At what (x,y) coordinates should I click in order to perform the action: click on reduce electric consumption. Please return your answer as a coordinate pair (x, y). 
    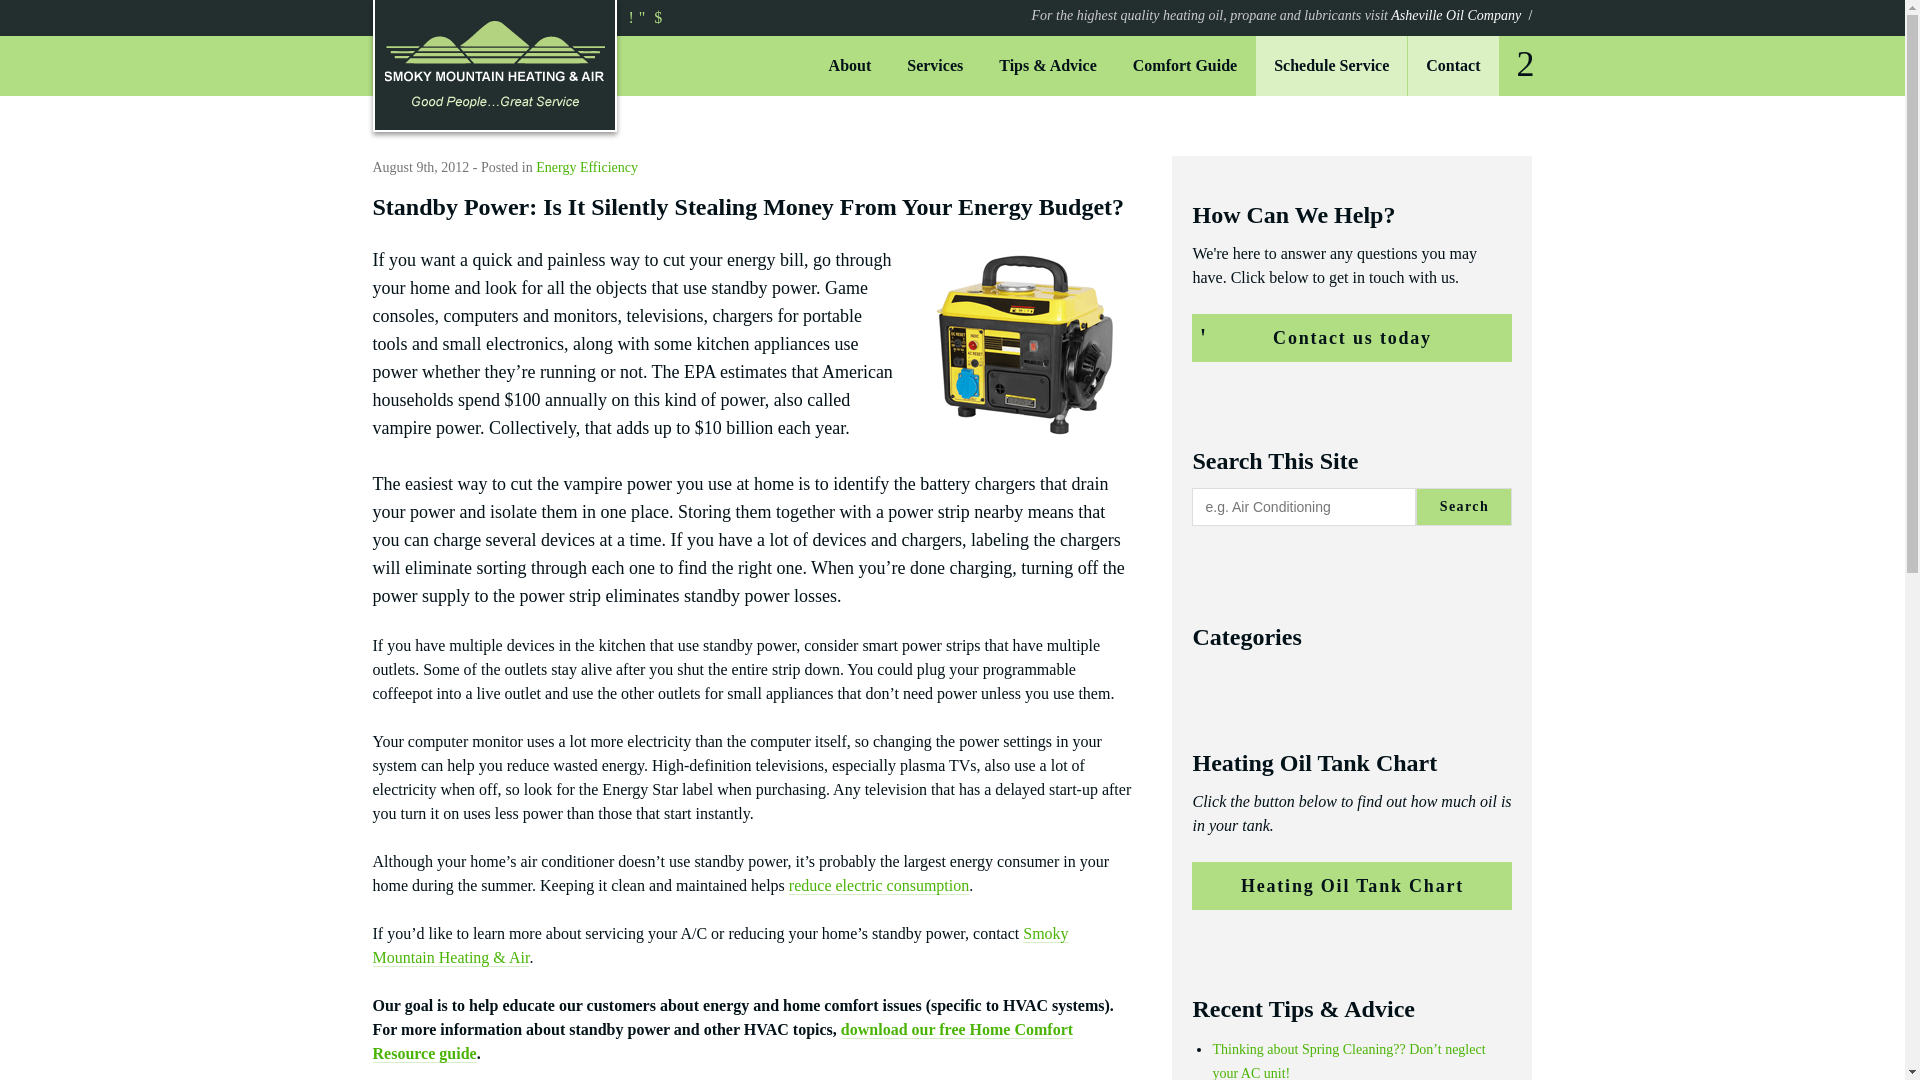
    Looking at the image, I should click on (879, 886).